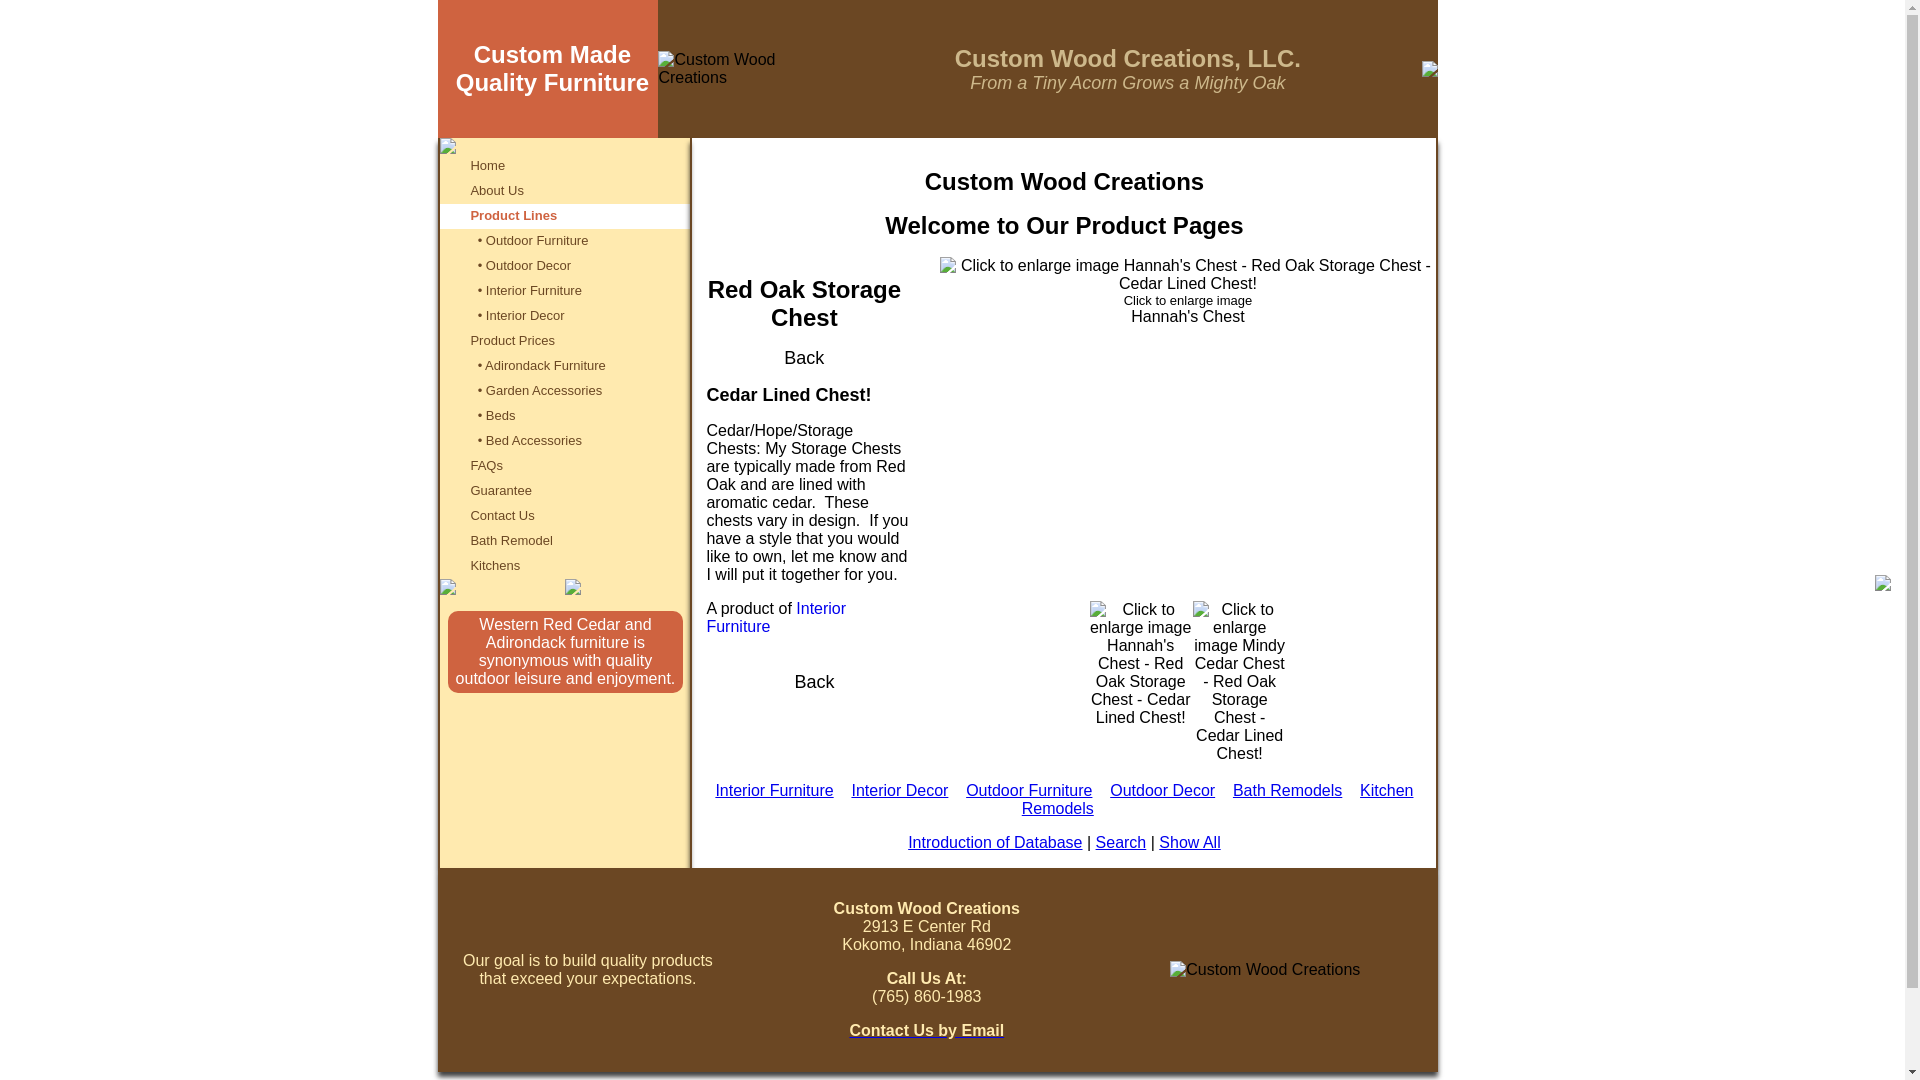  I want to click on Contact Us, so click(502, 514).